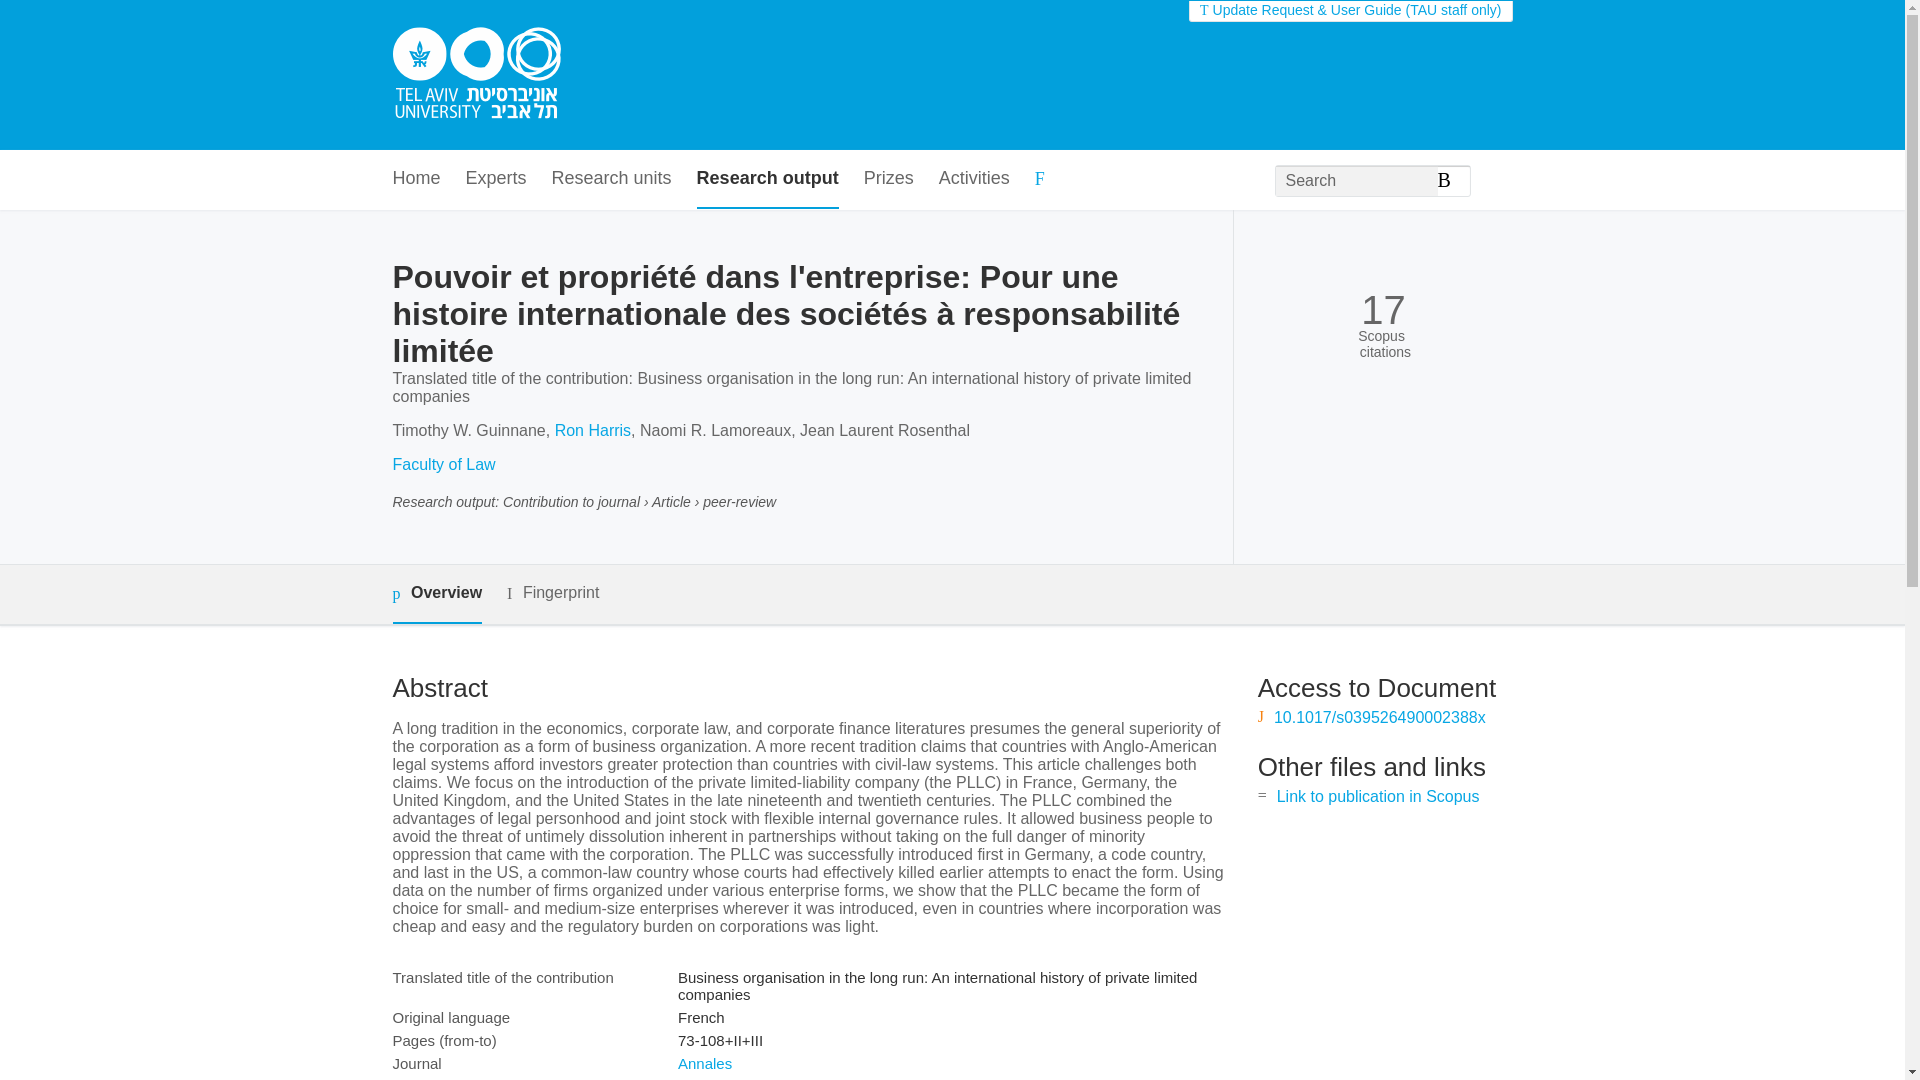 This screenshot has height=1080, width=1920. I want to click on Annales, so click(704, 1064).